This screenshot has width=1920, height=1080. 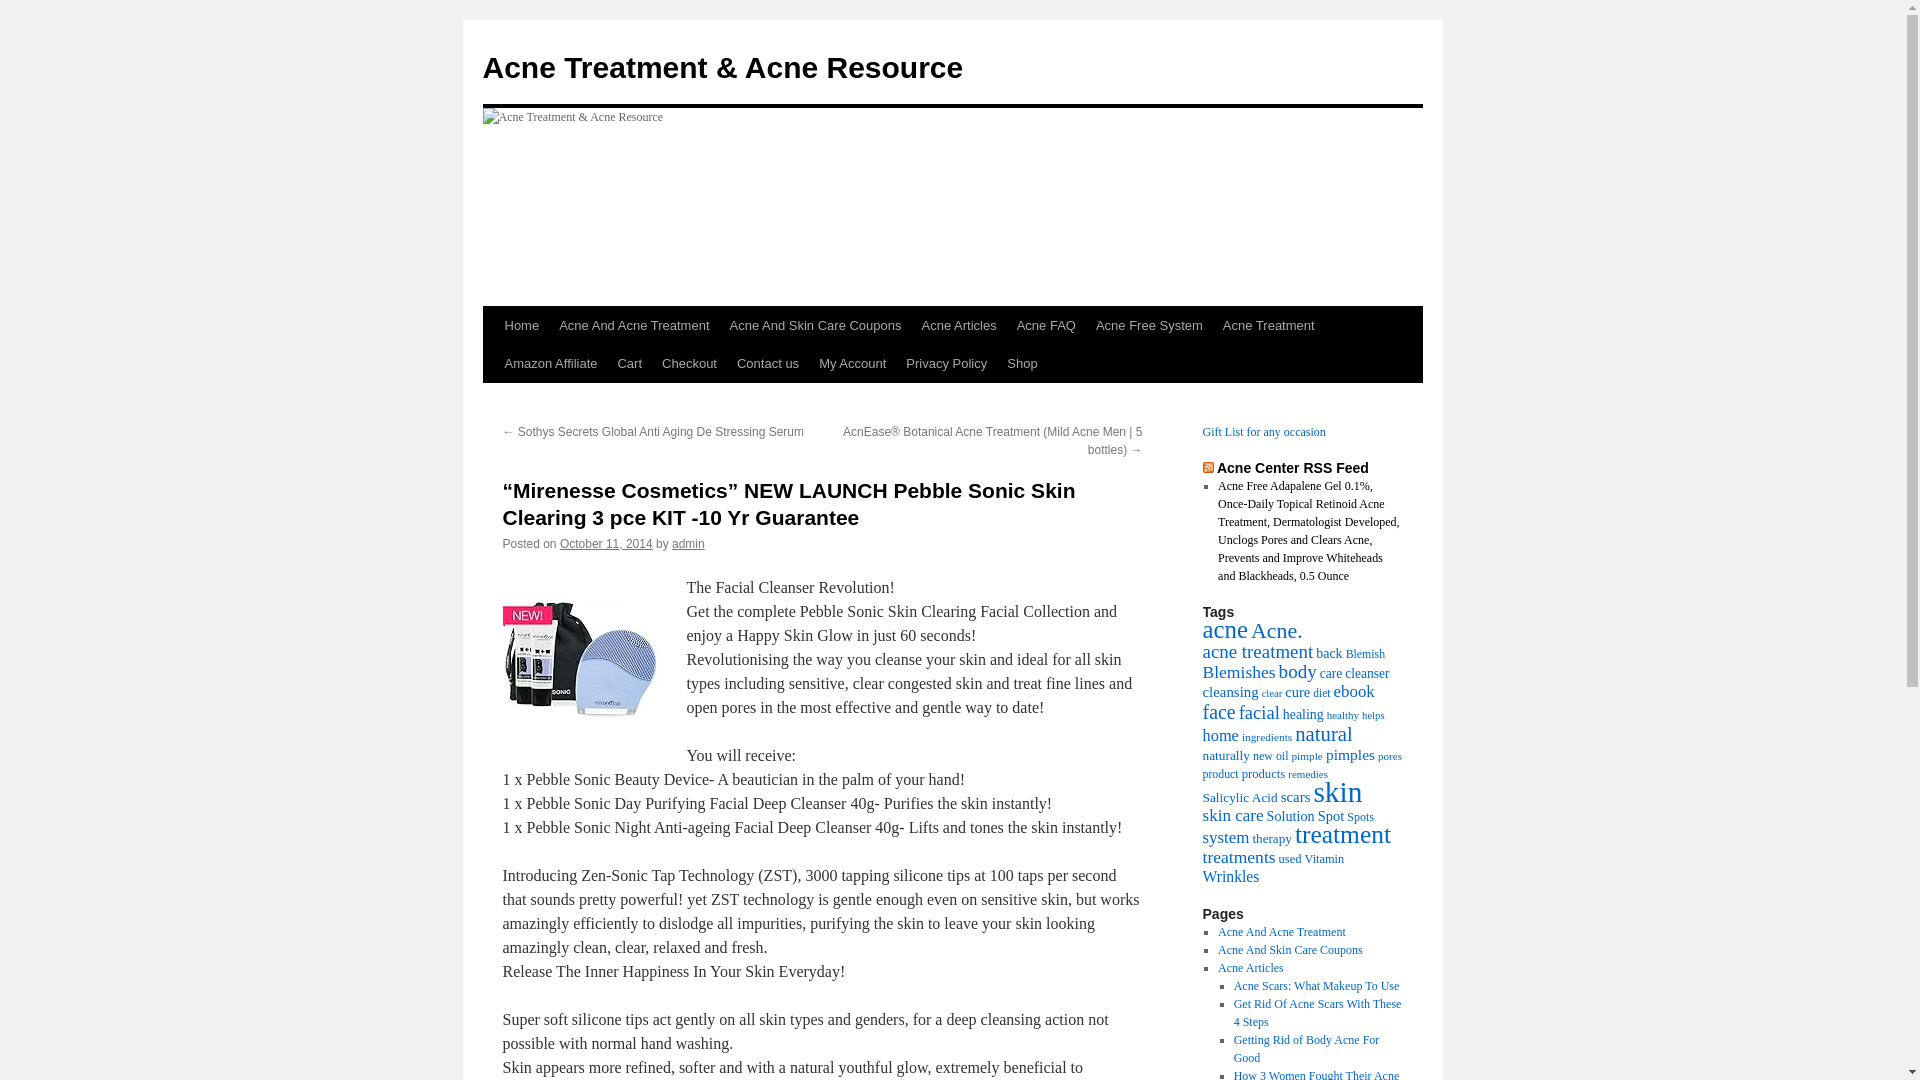 What do you see at coordinates (1258, 652) in the screenshot?
I see `acne treatment` at bounding box center [1258, 652].